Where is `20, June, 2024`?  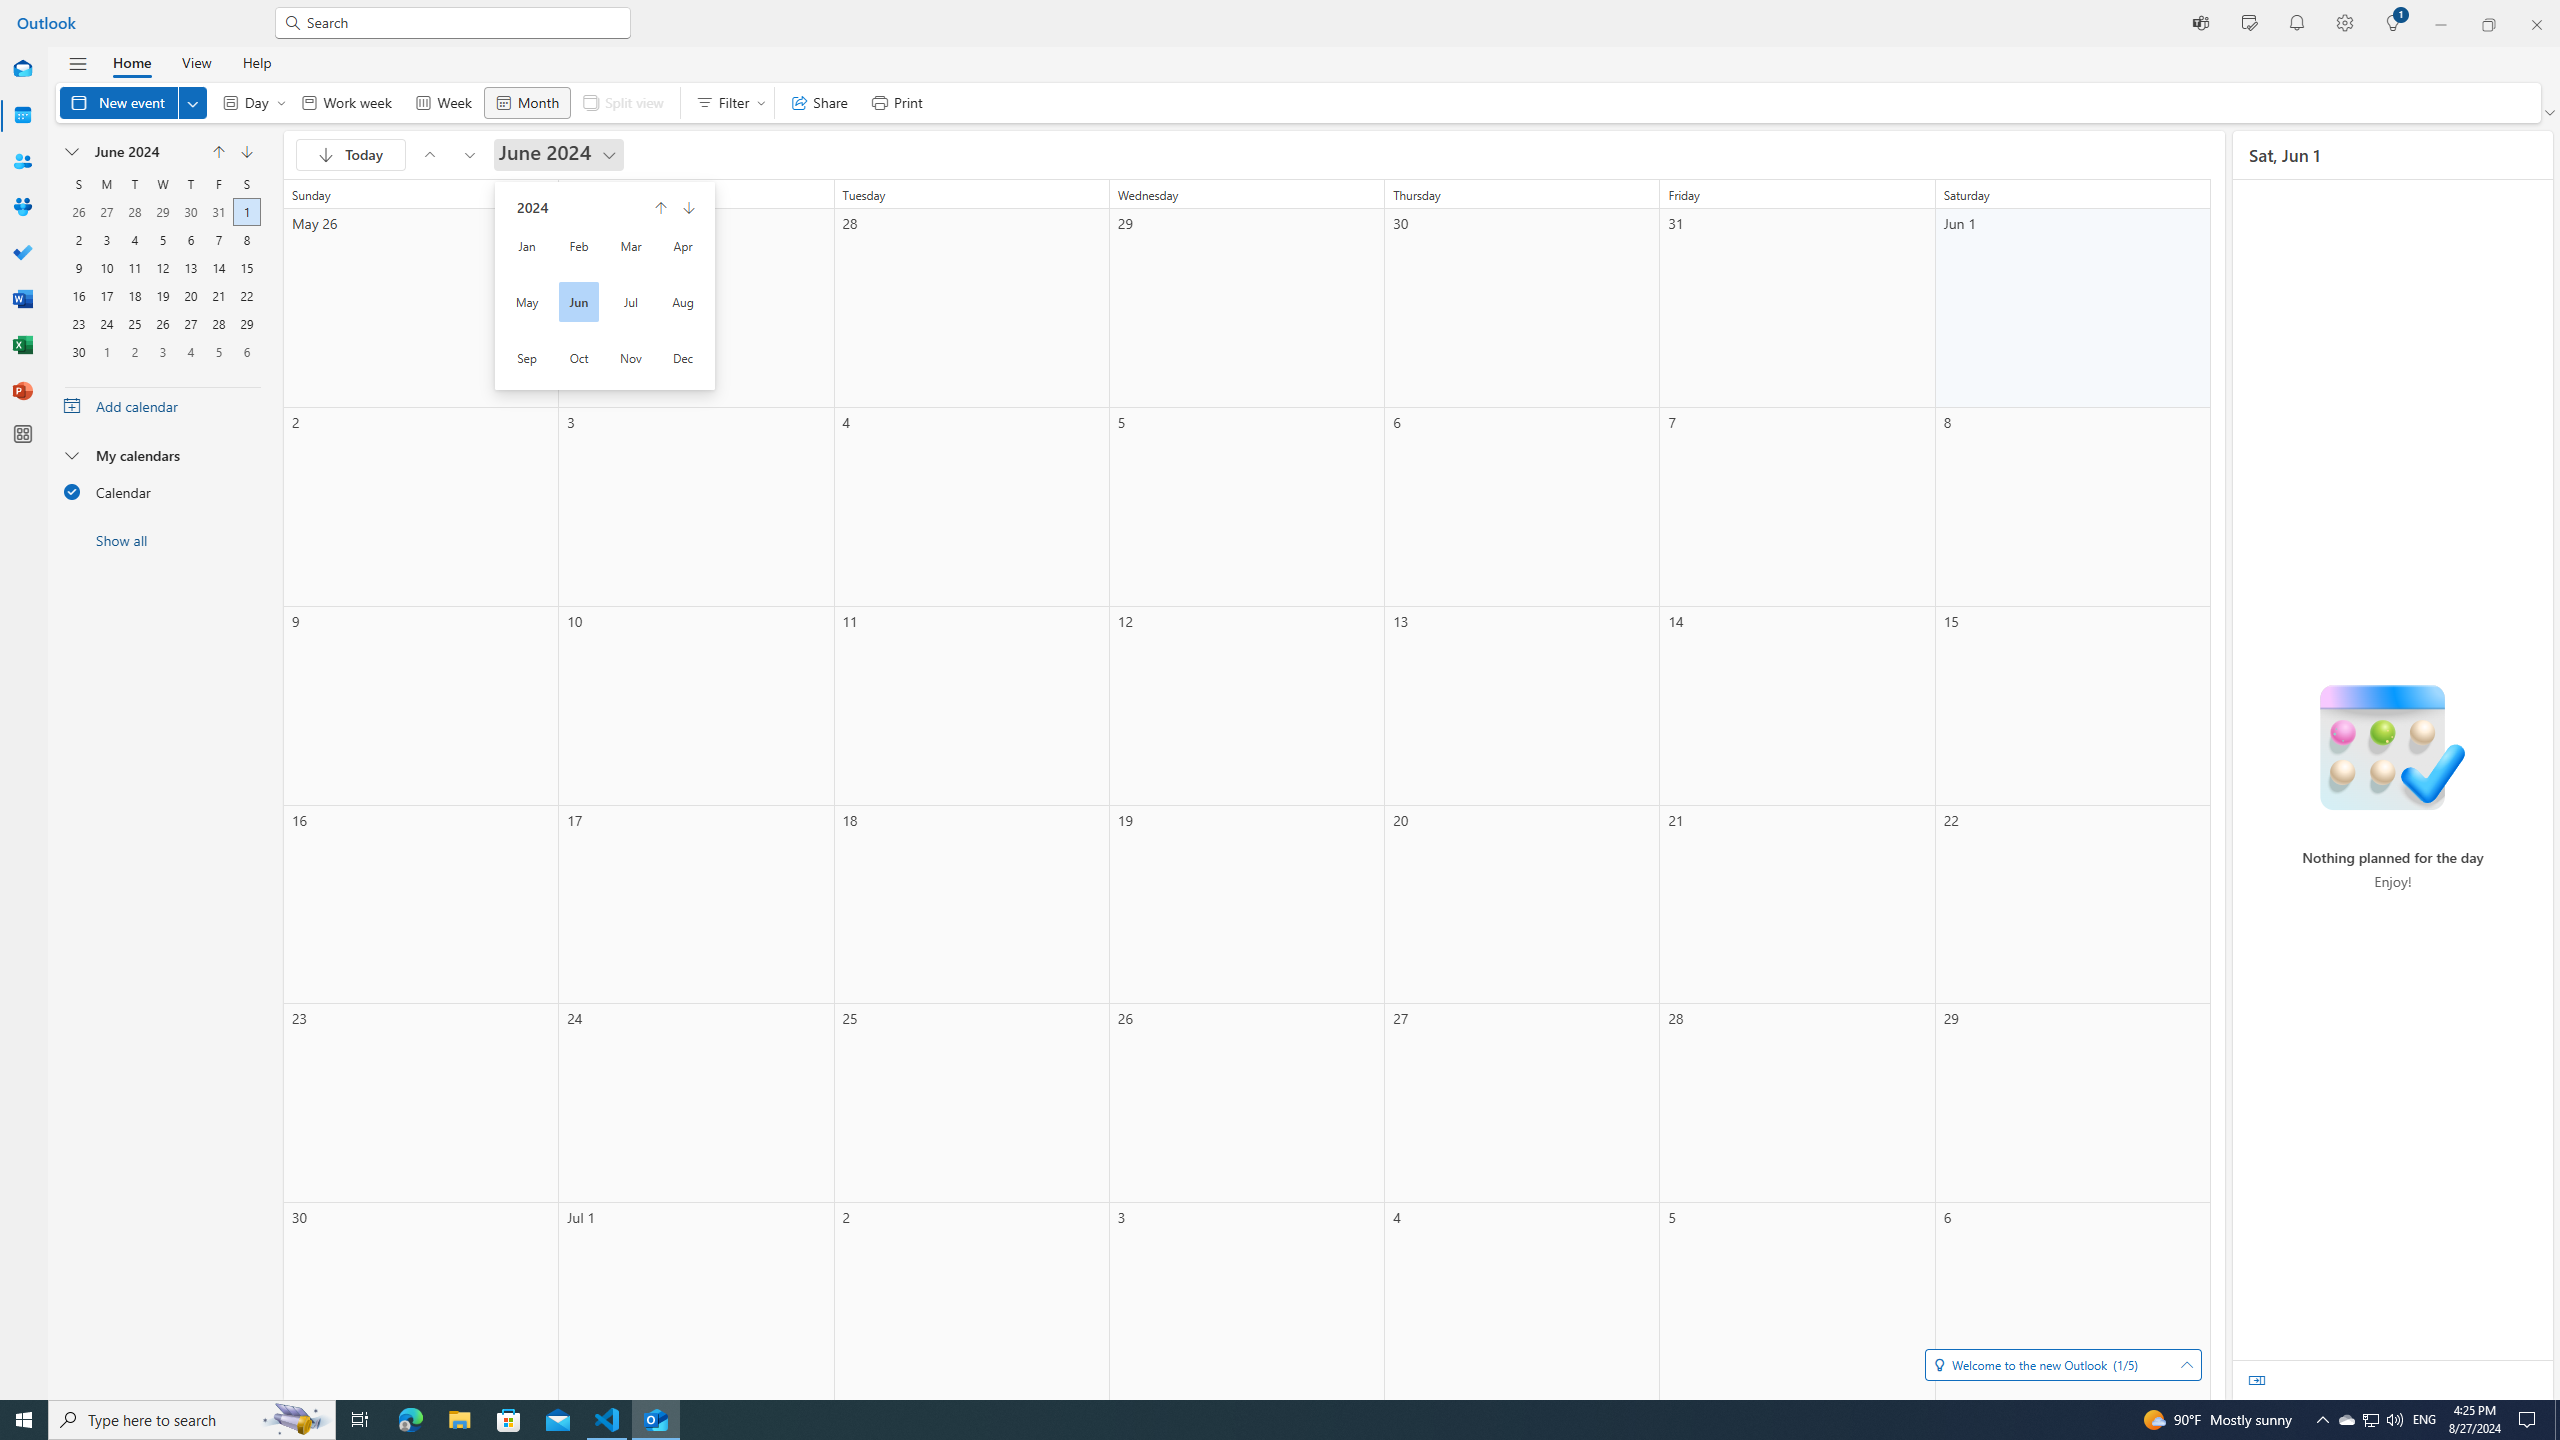
20, June, 2024 is located at coordinates (190, 294).